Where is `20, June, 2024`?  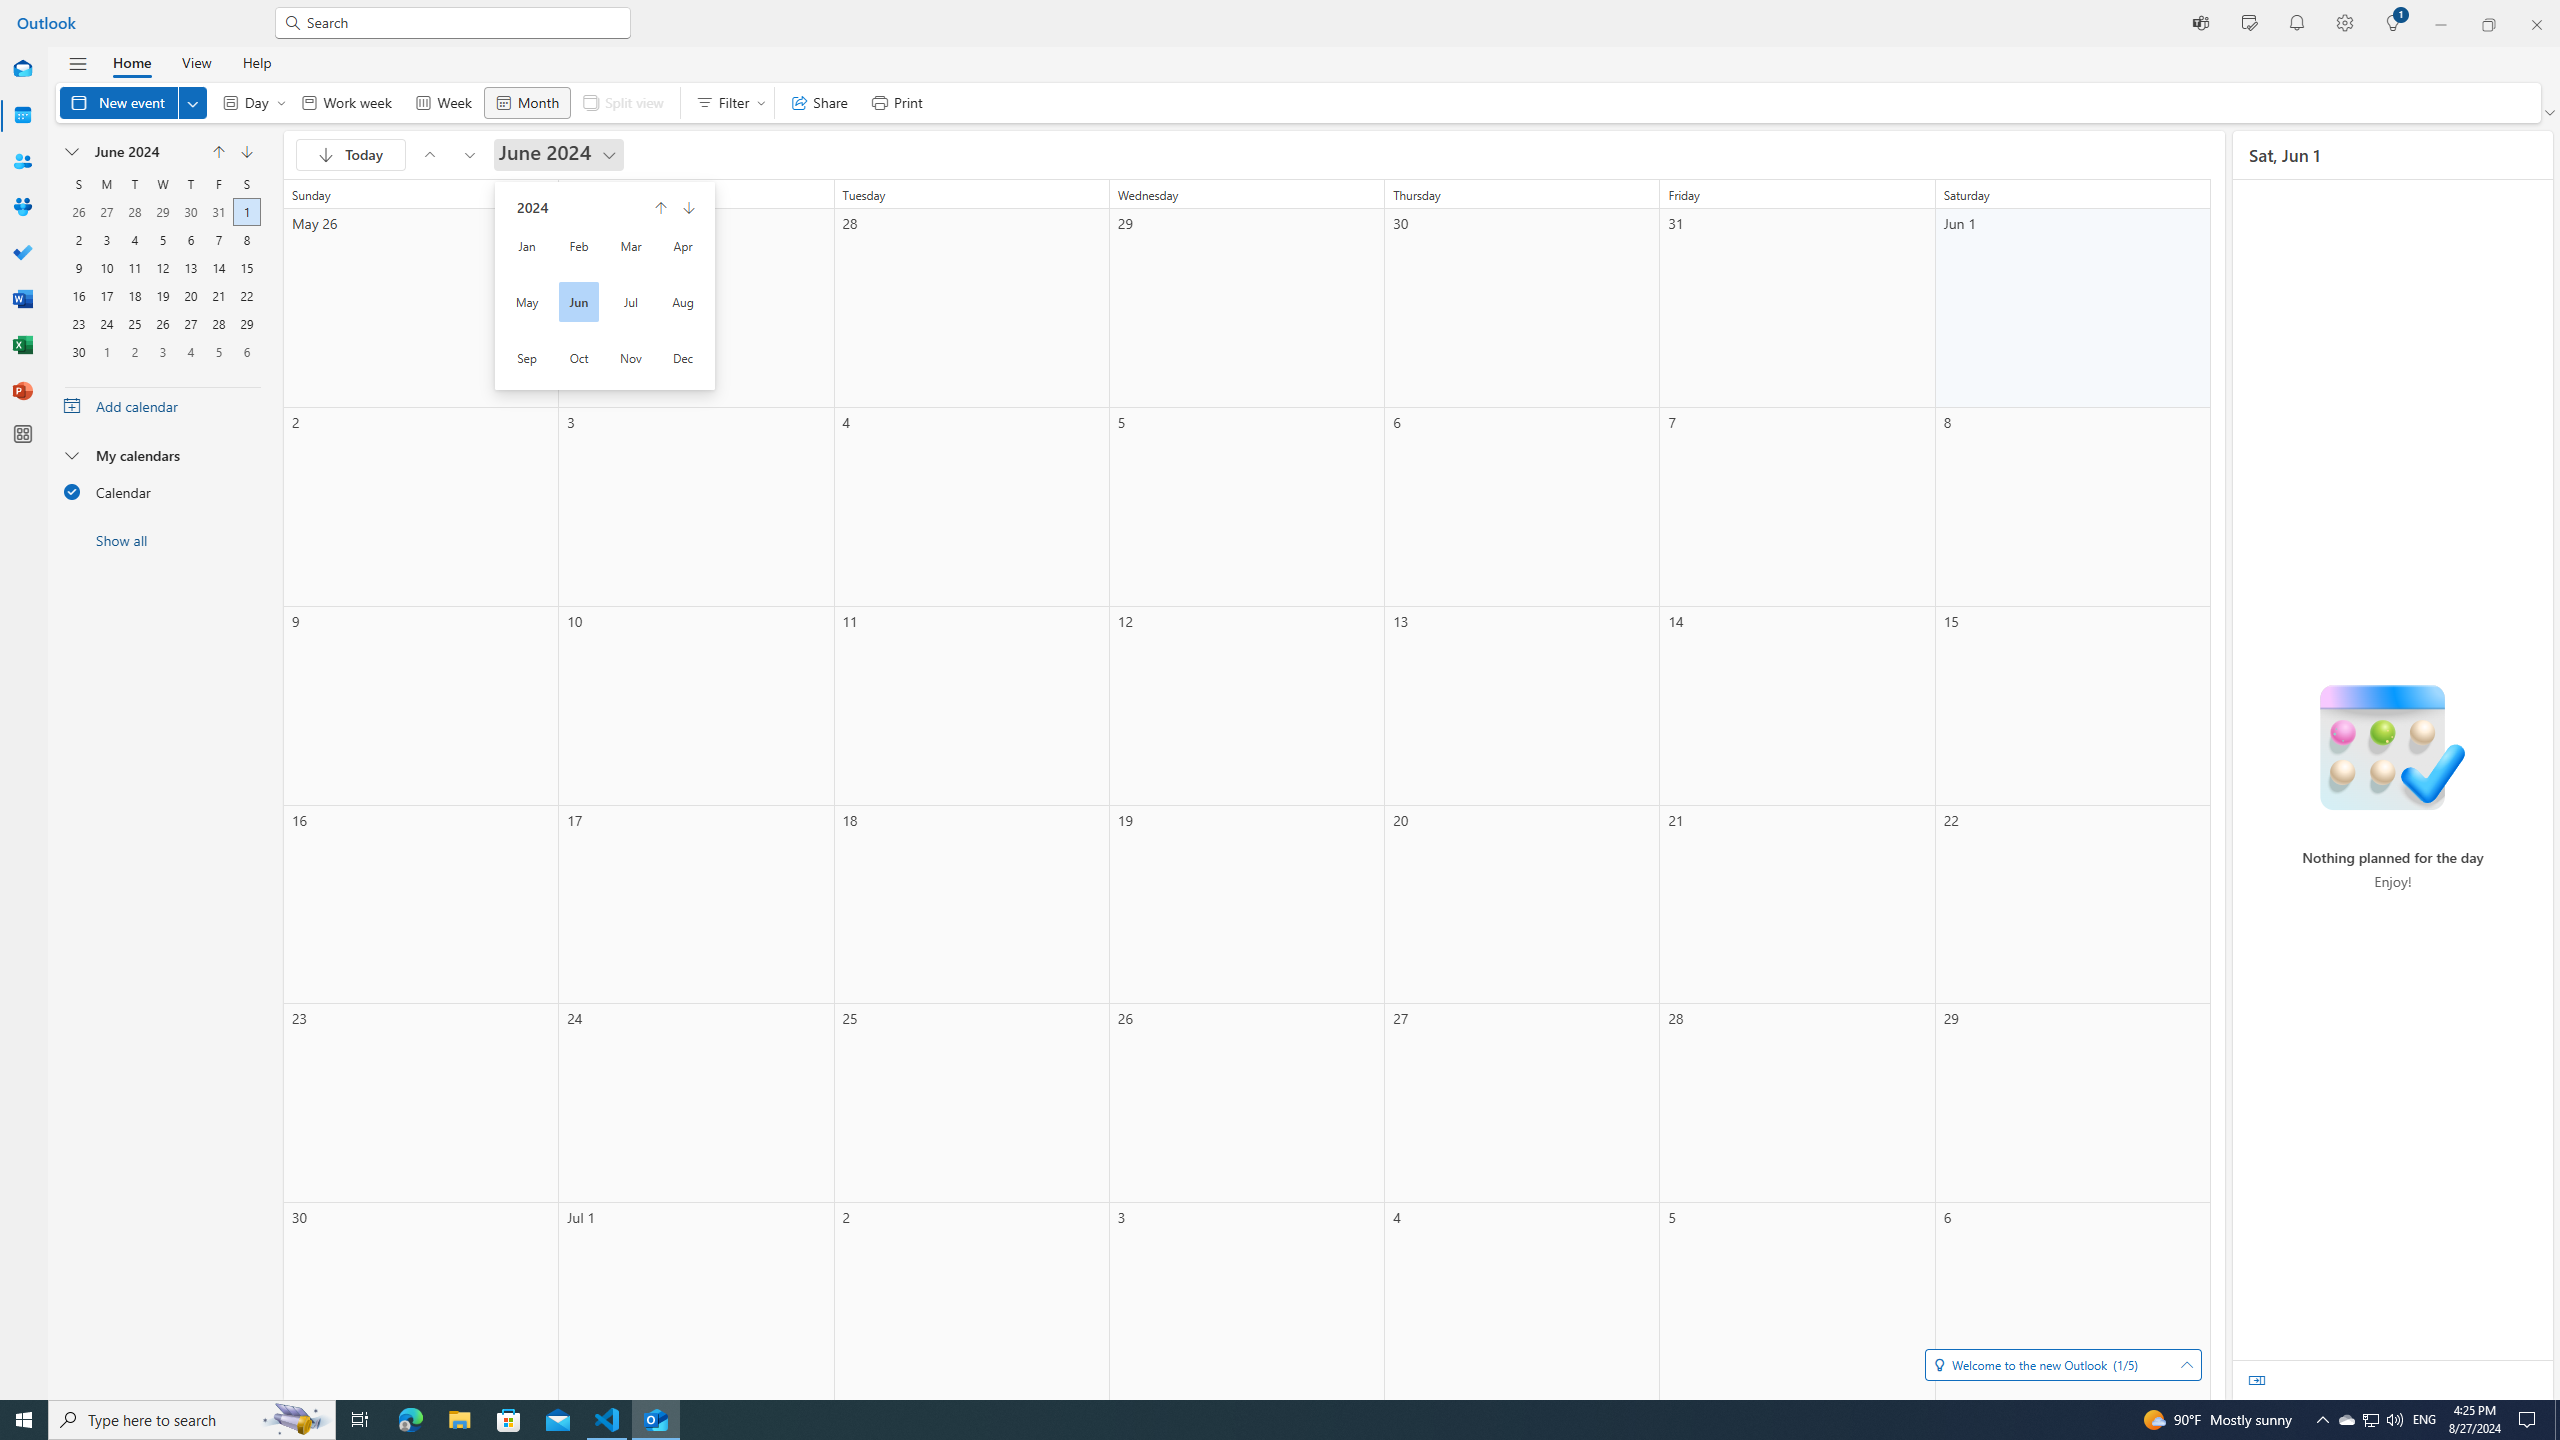
20, June, 2024 is located at coordinates (190, 294).